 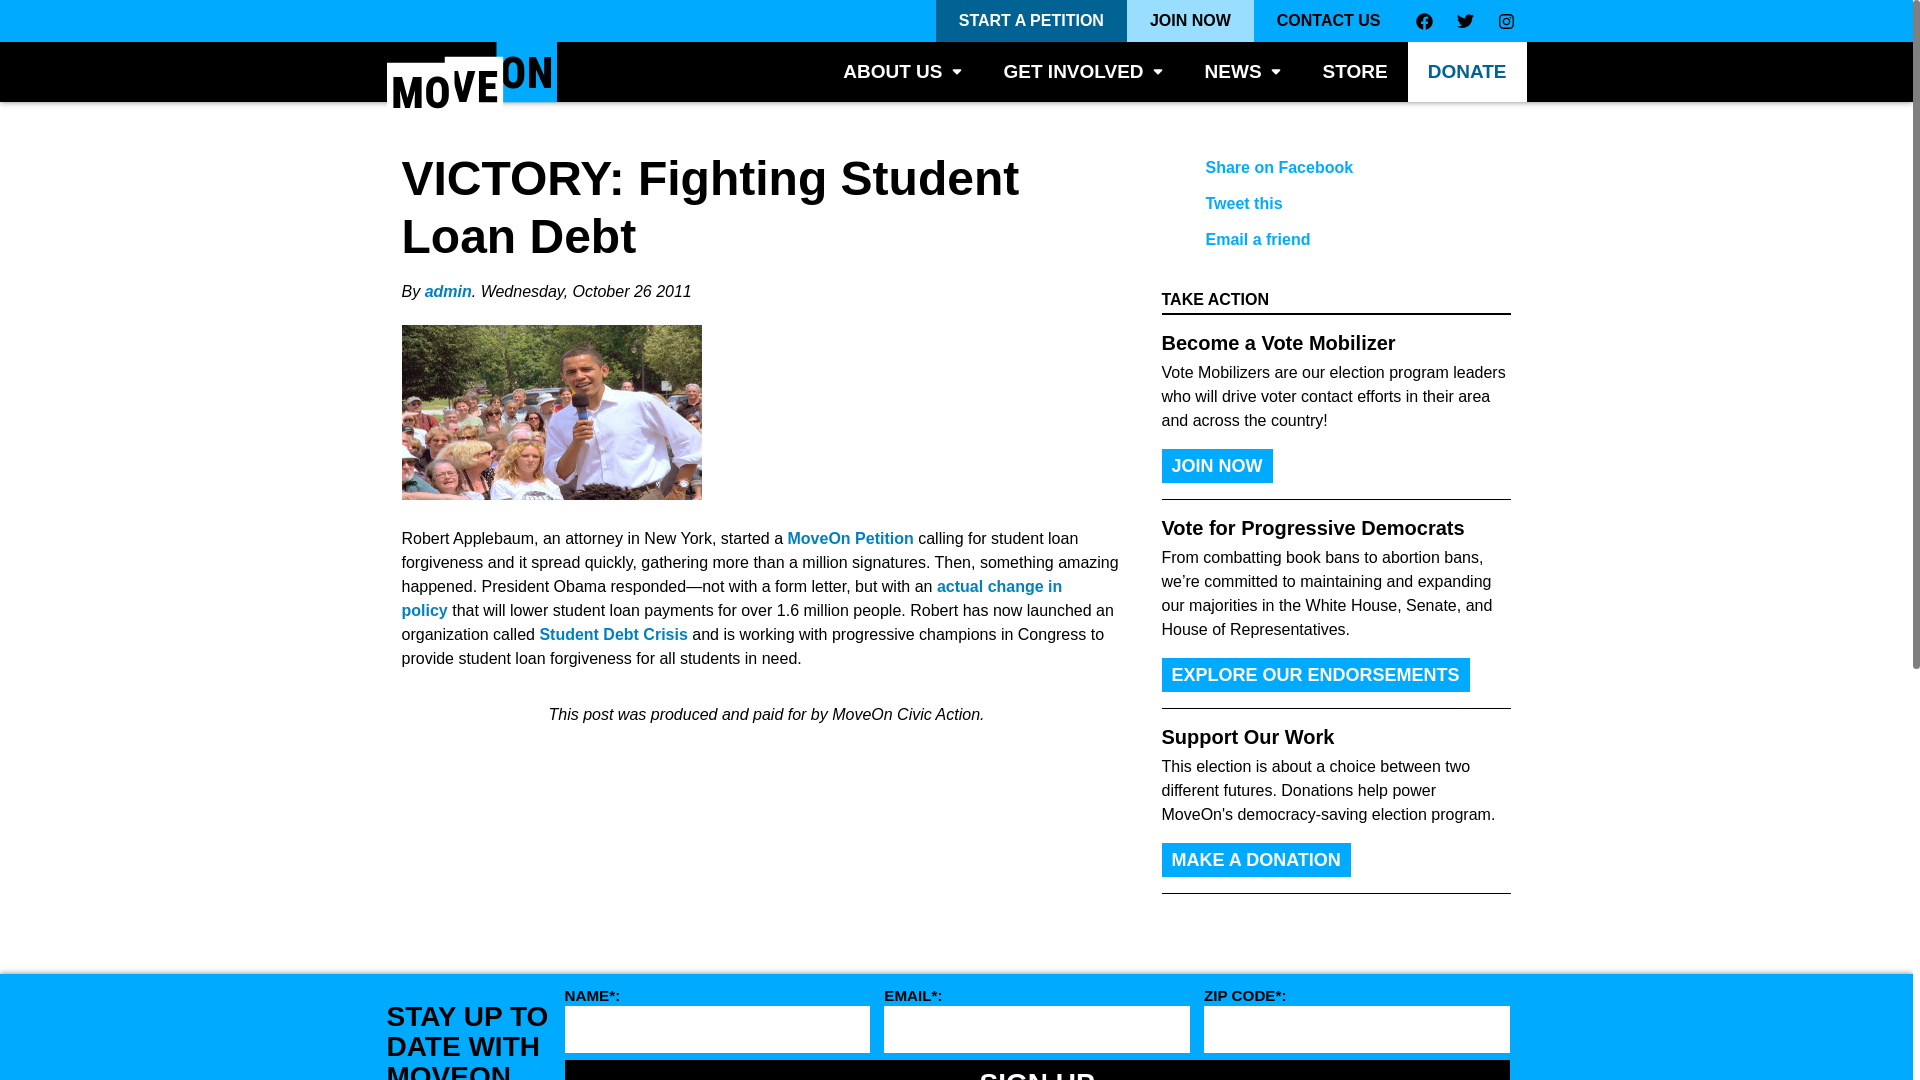 I want to click on EXPLORE OUR ENDORSEMENTS, so click(x=1316, y=674).